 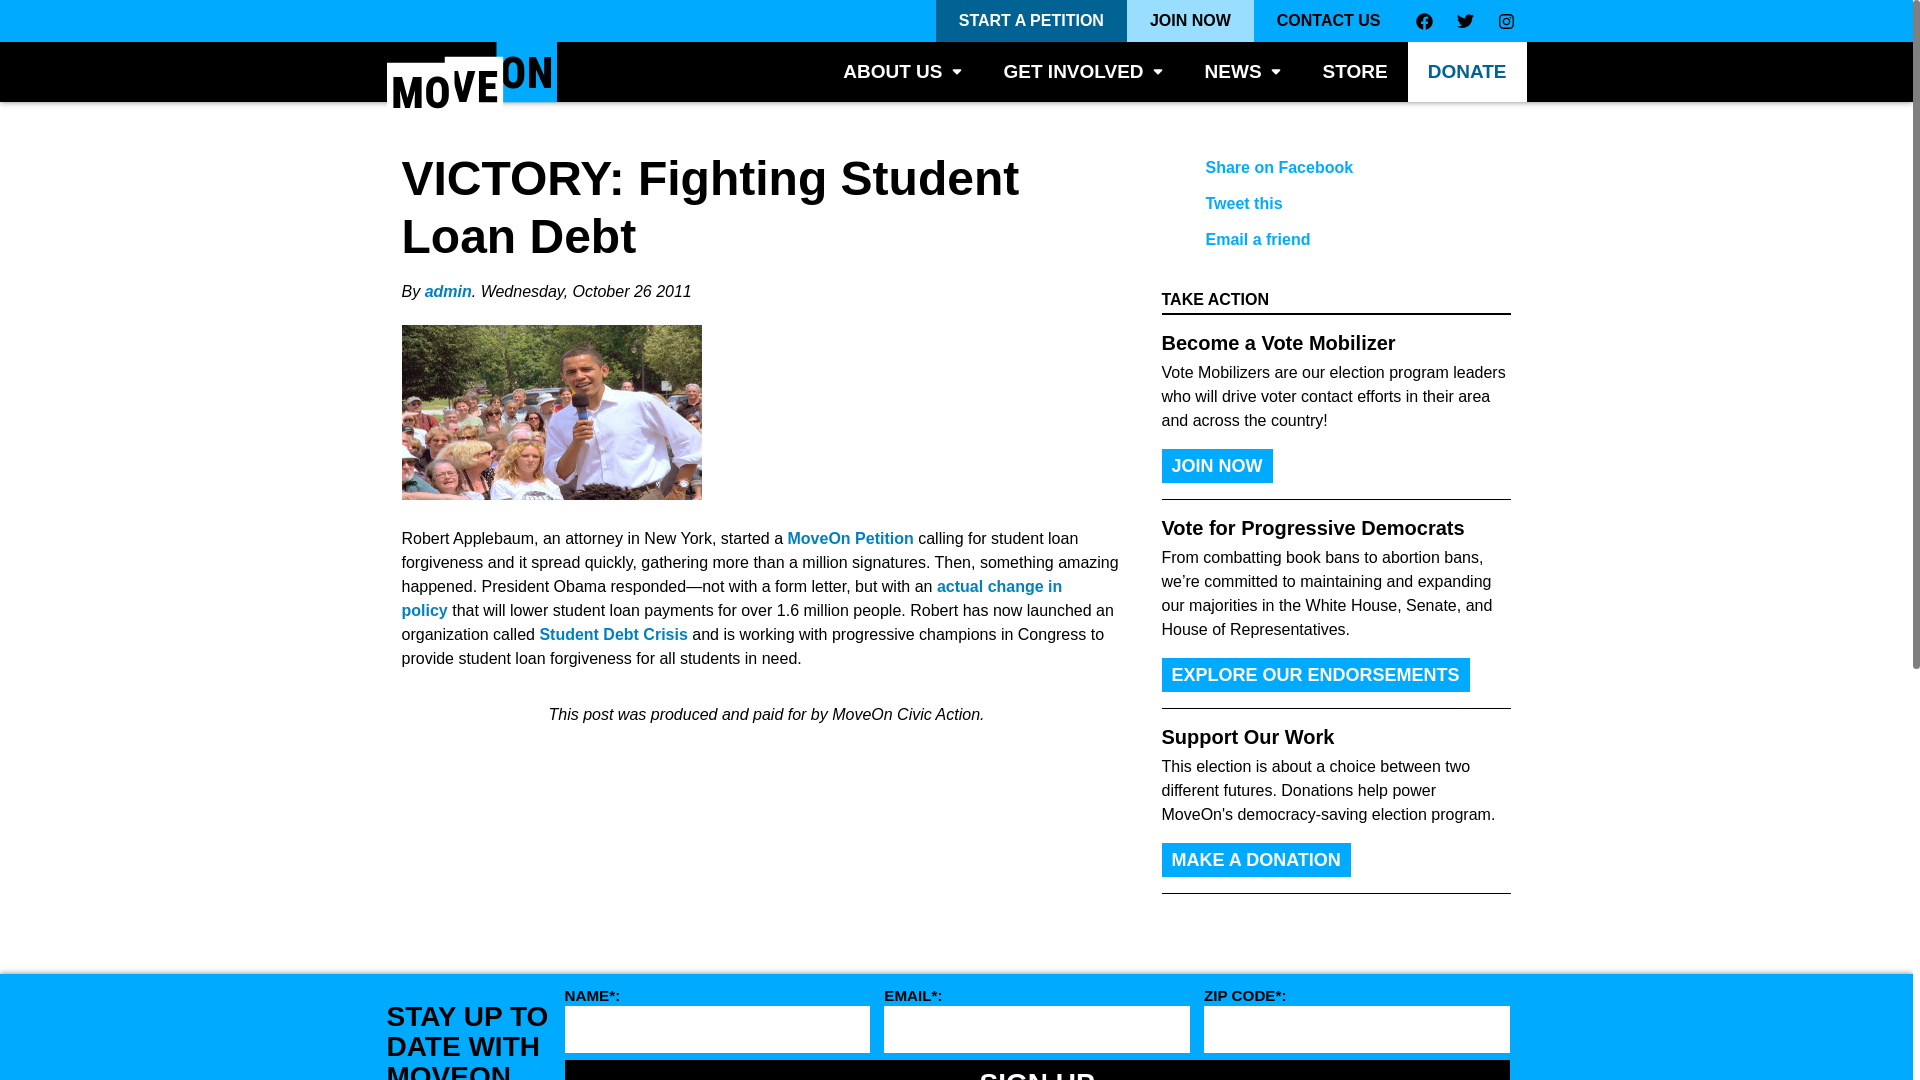 I want to click on EXPLORE OUR ENDORSEMENTS, so click(x=1316, y=674).